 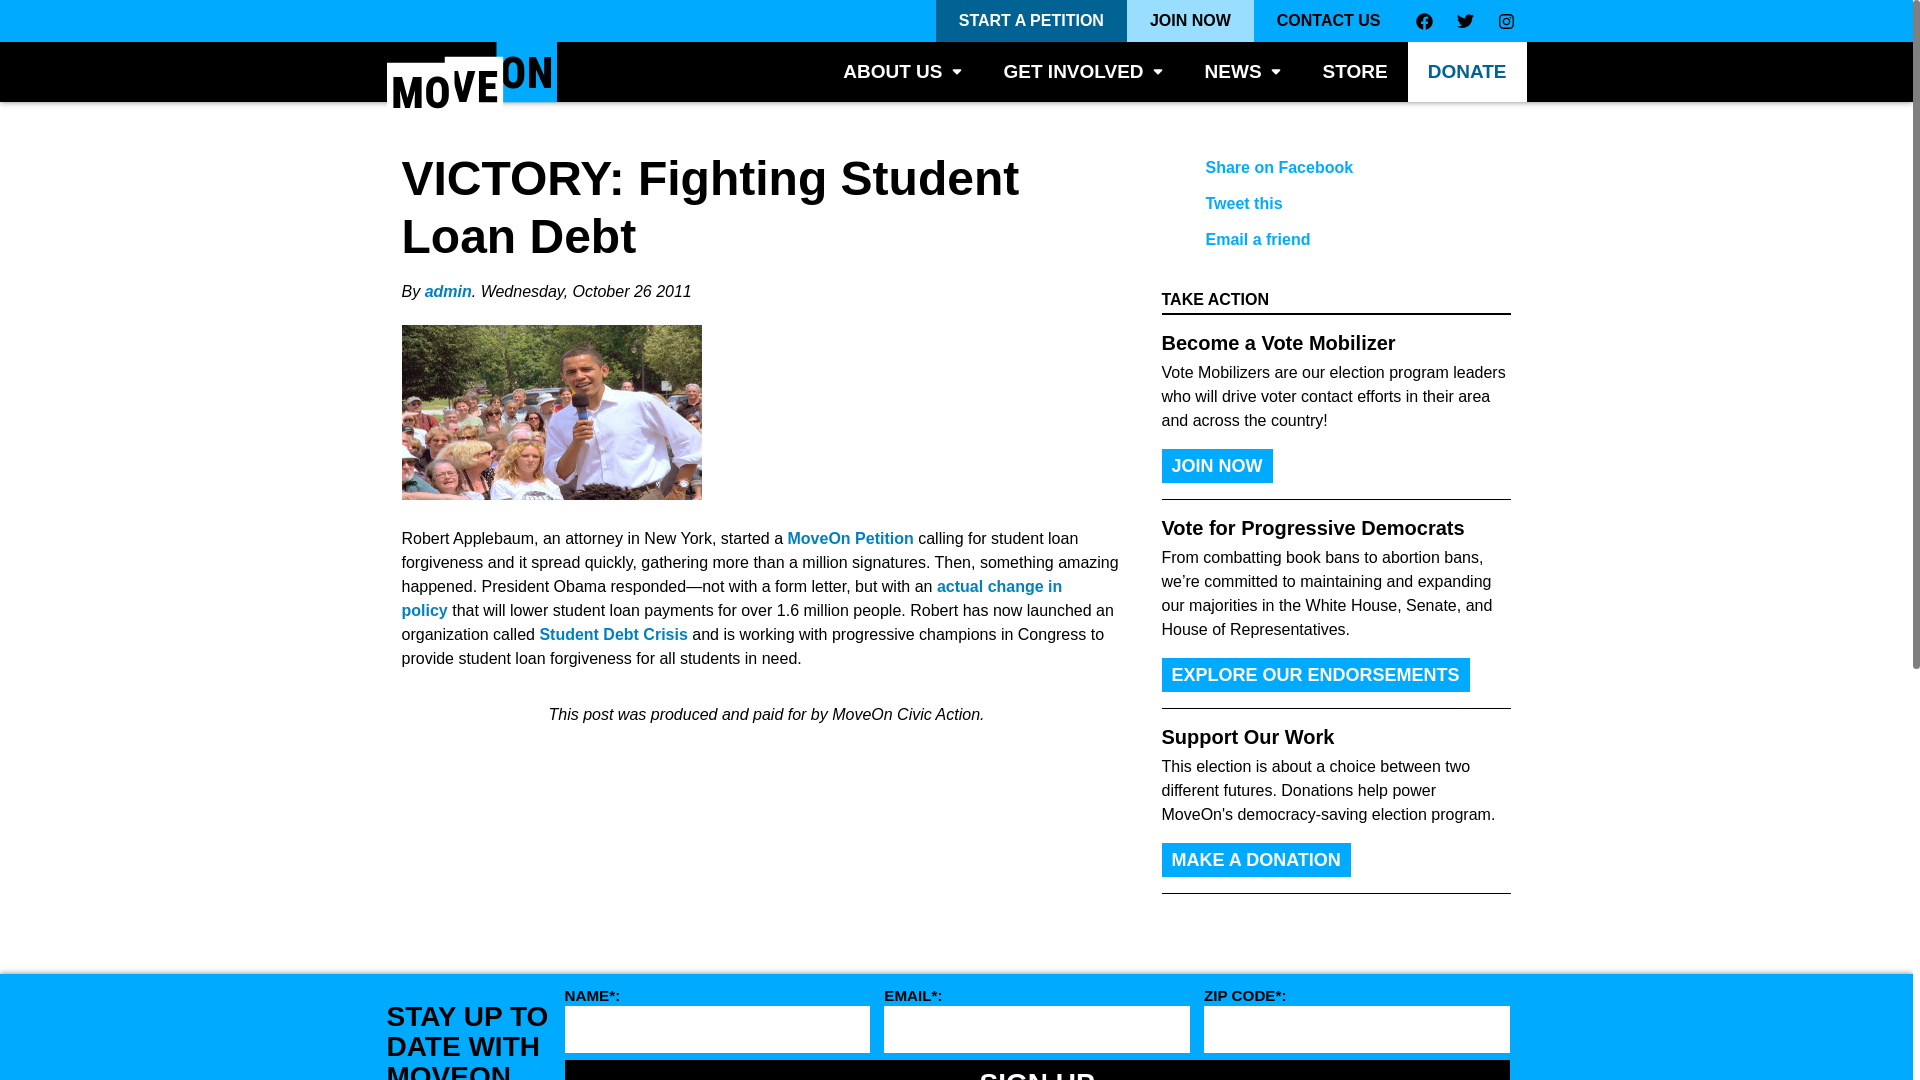 I want to click on EXPLORE OUR ENDORSEMENTS, so click(x=1316, y=674).